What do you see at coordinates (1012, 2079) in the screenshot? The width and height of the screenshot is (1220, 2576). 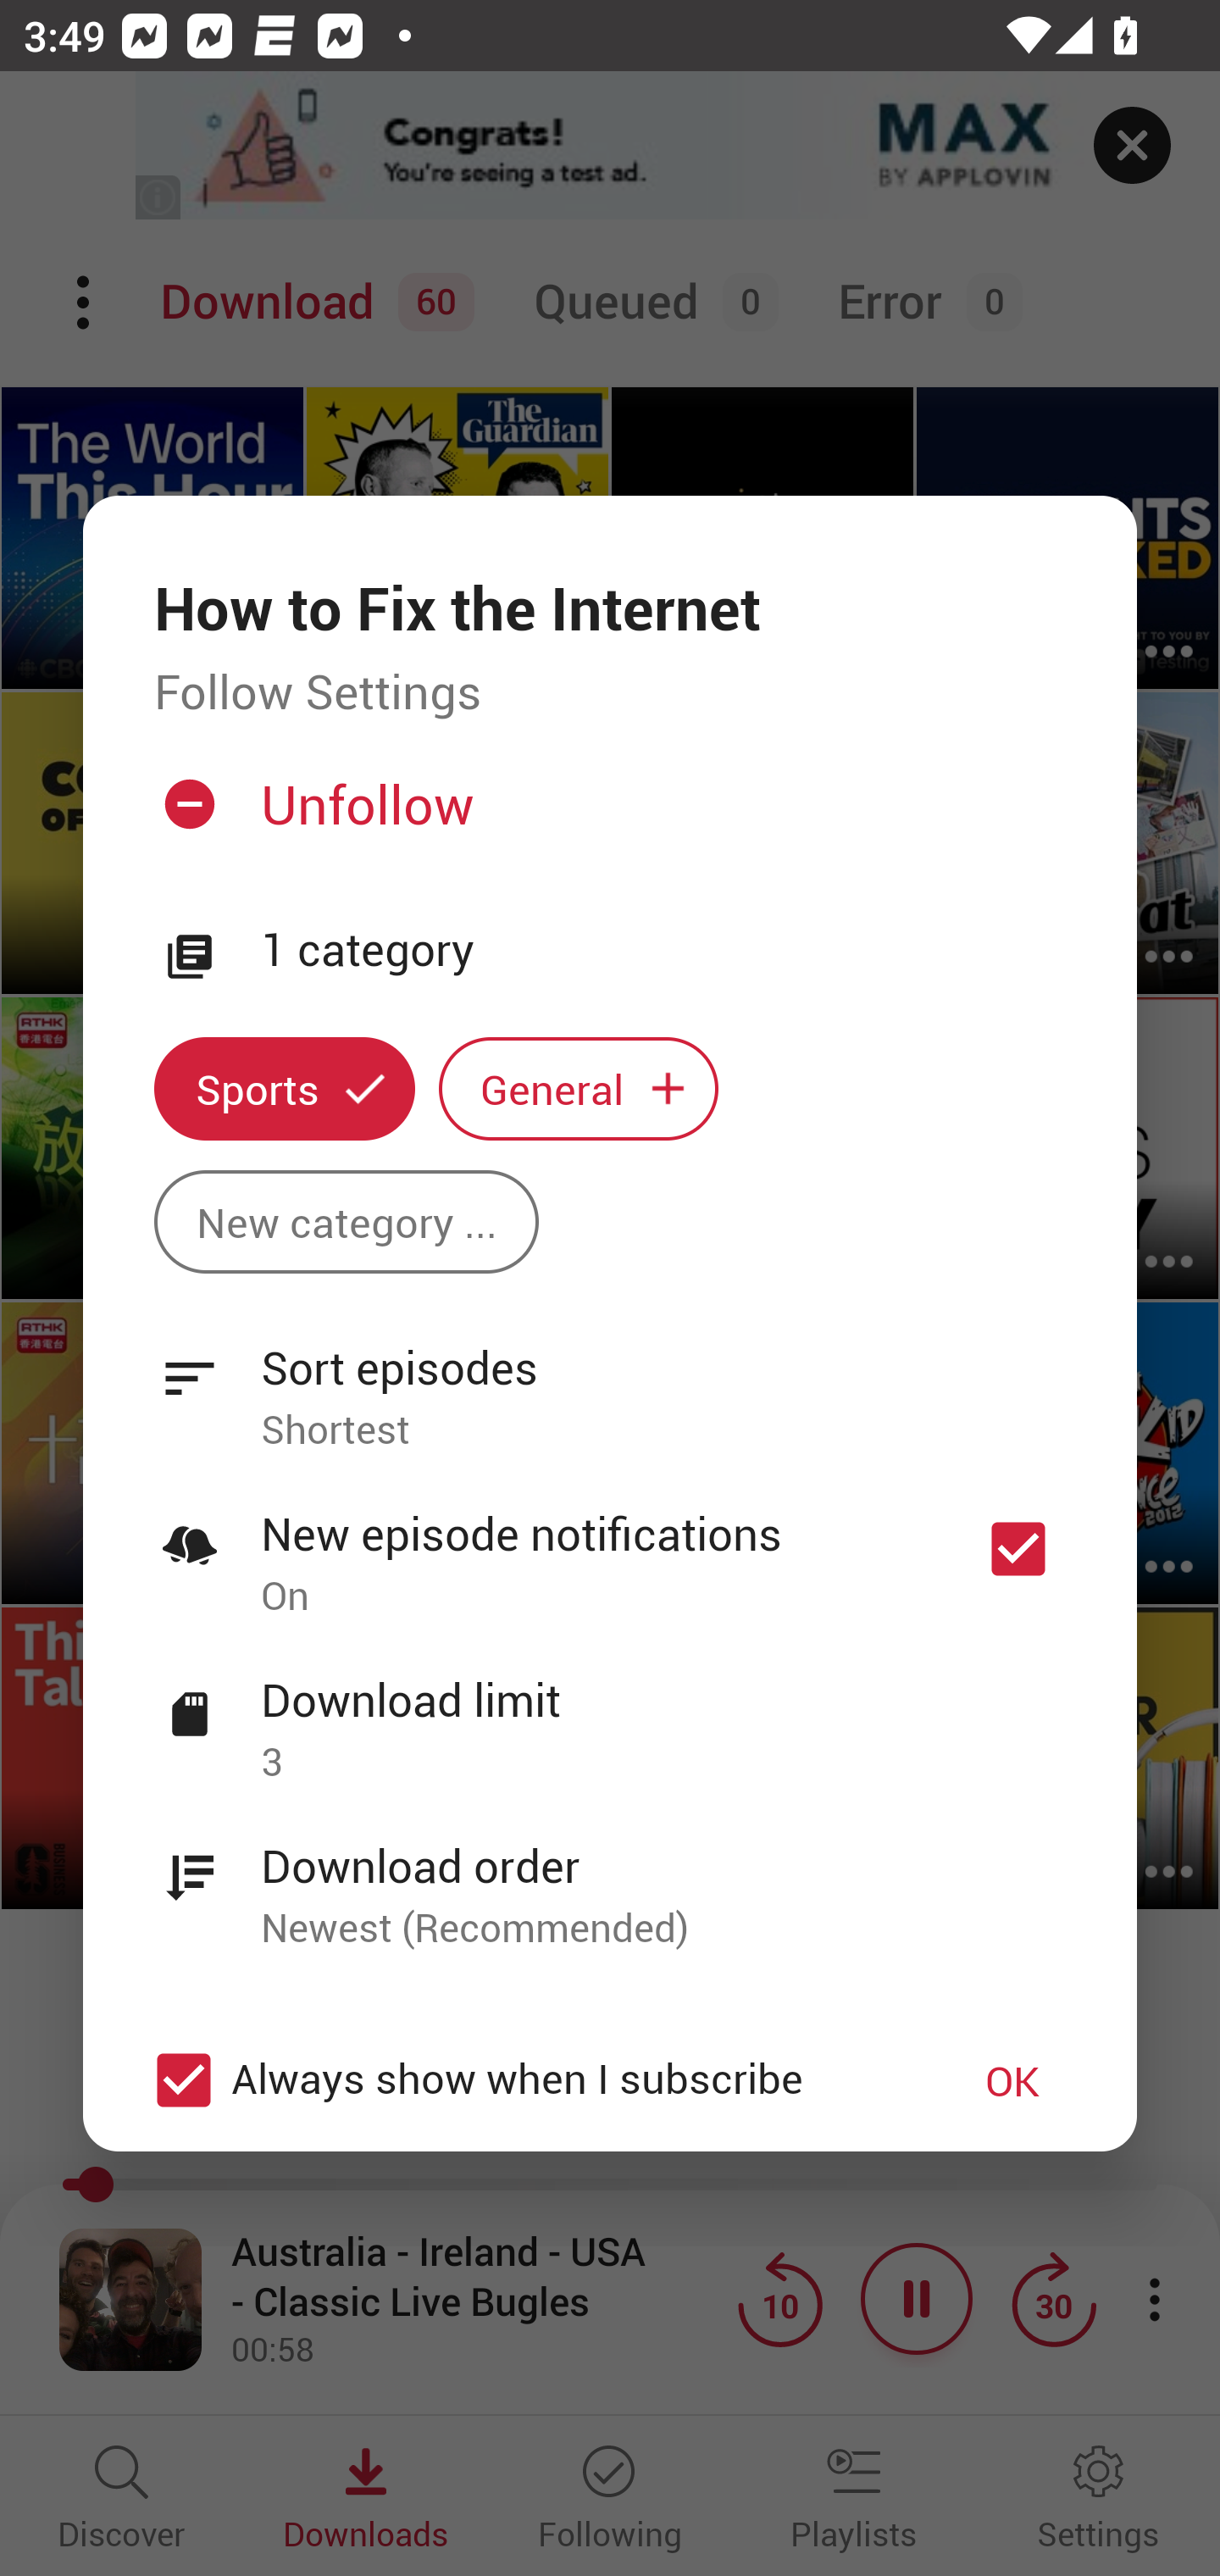 I see `OK` at bounding box center [1012, 2079].